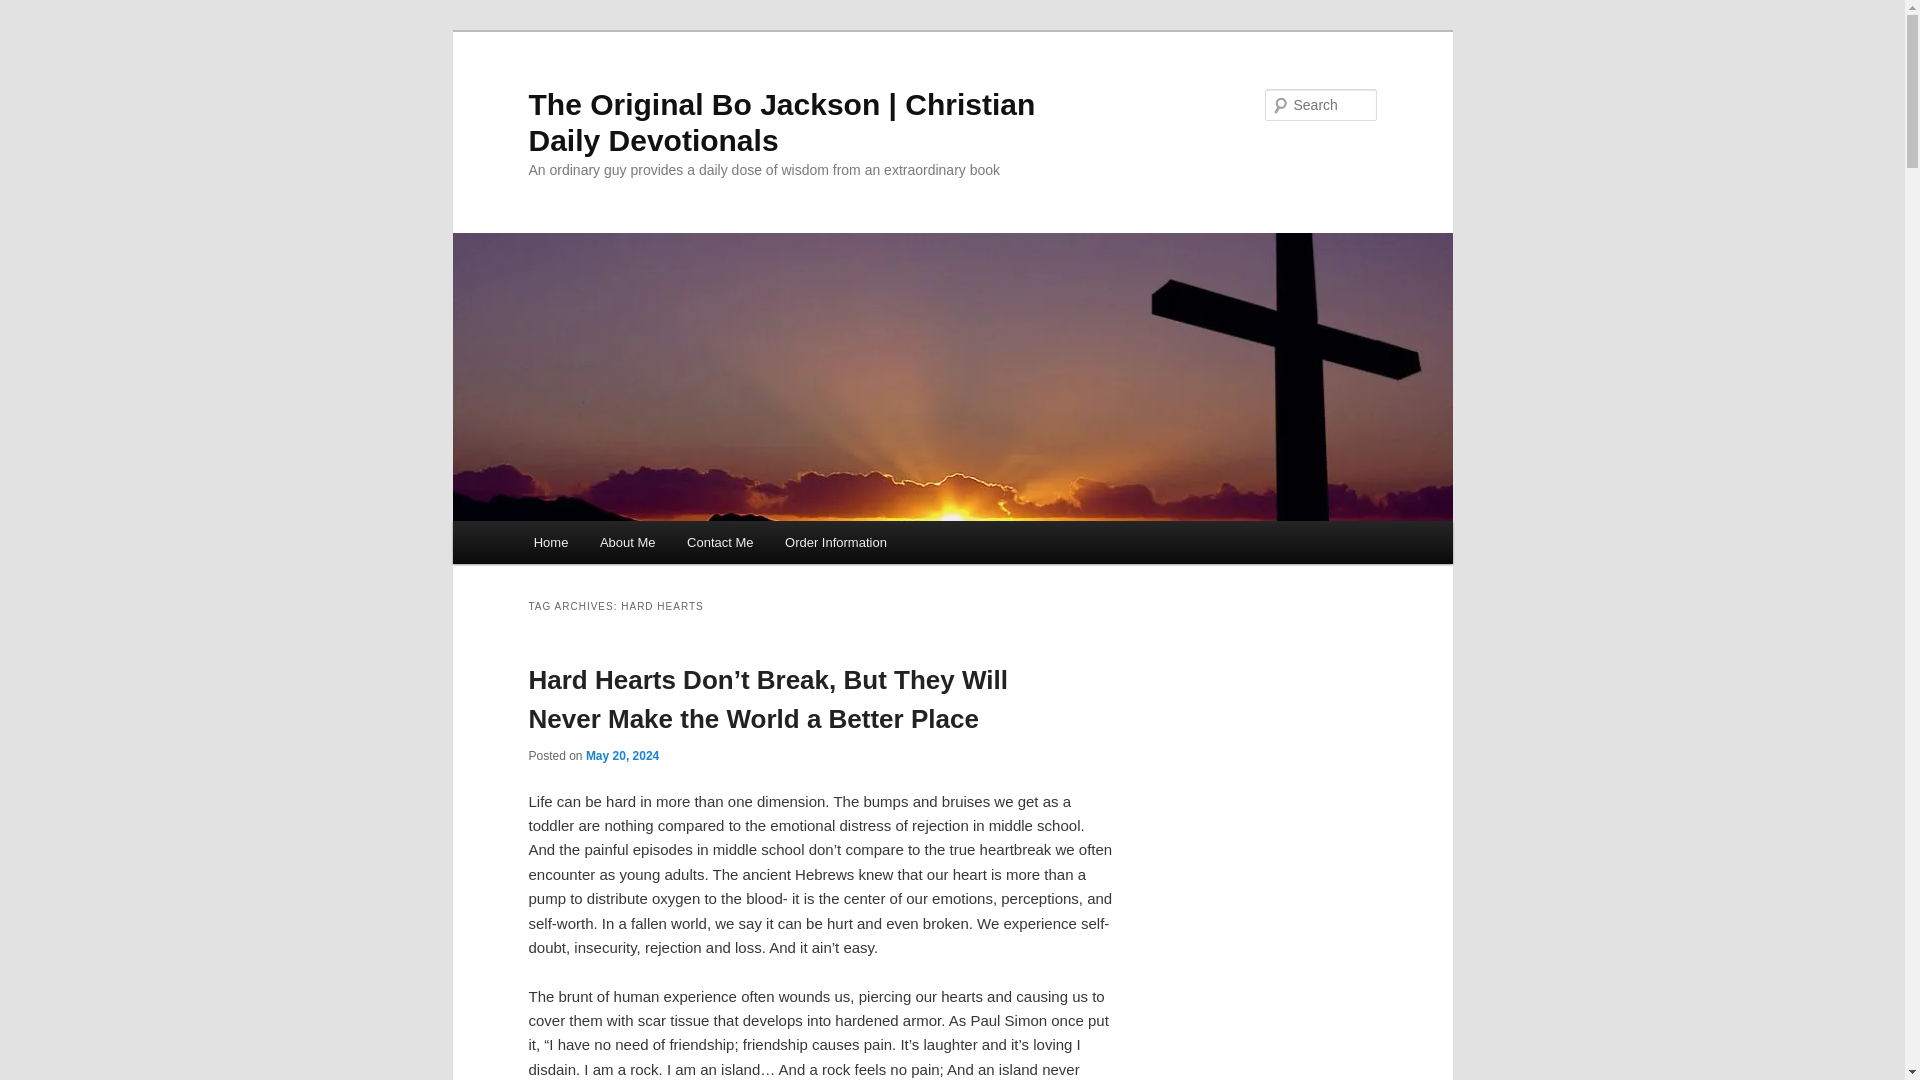  I want to click on Order Information, so click(836, 542).